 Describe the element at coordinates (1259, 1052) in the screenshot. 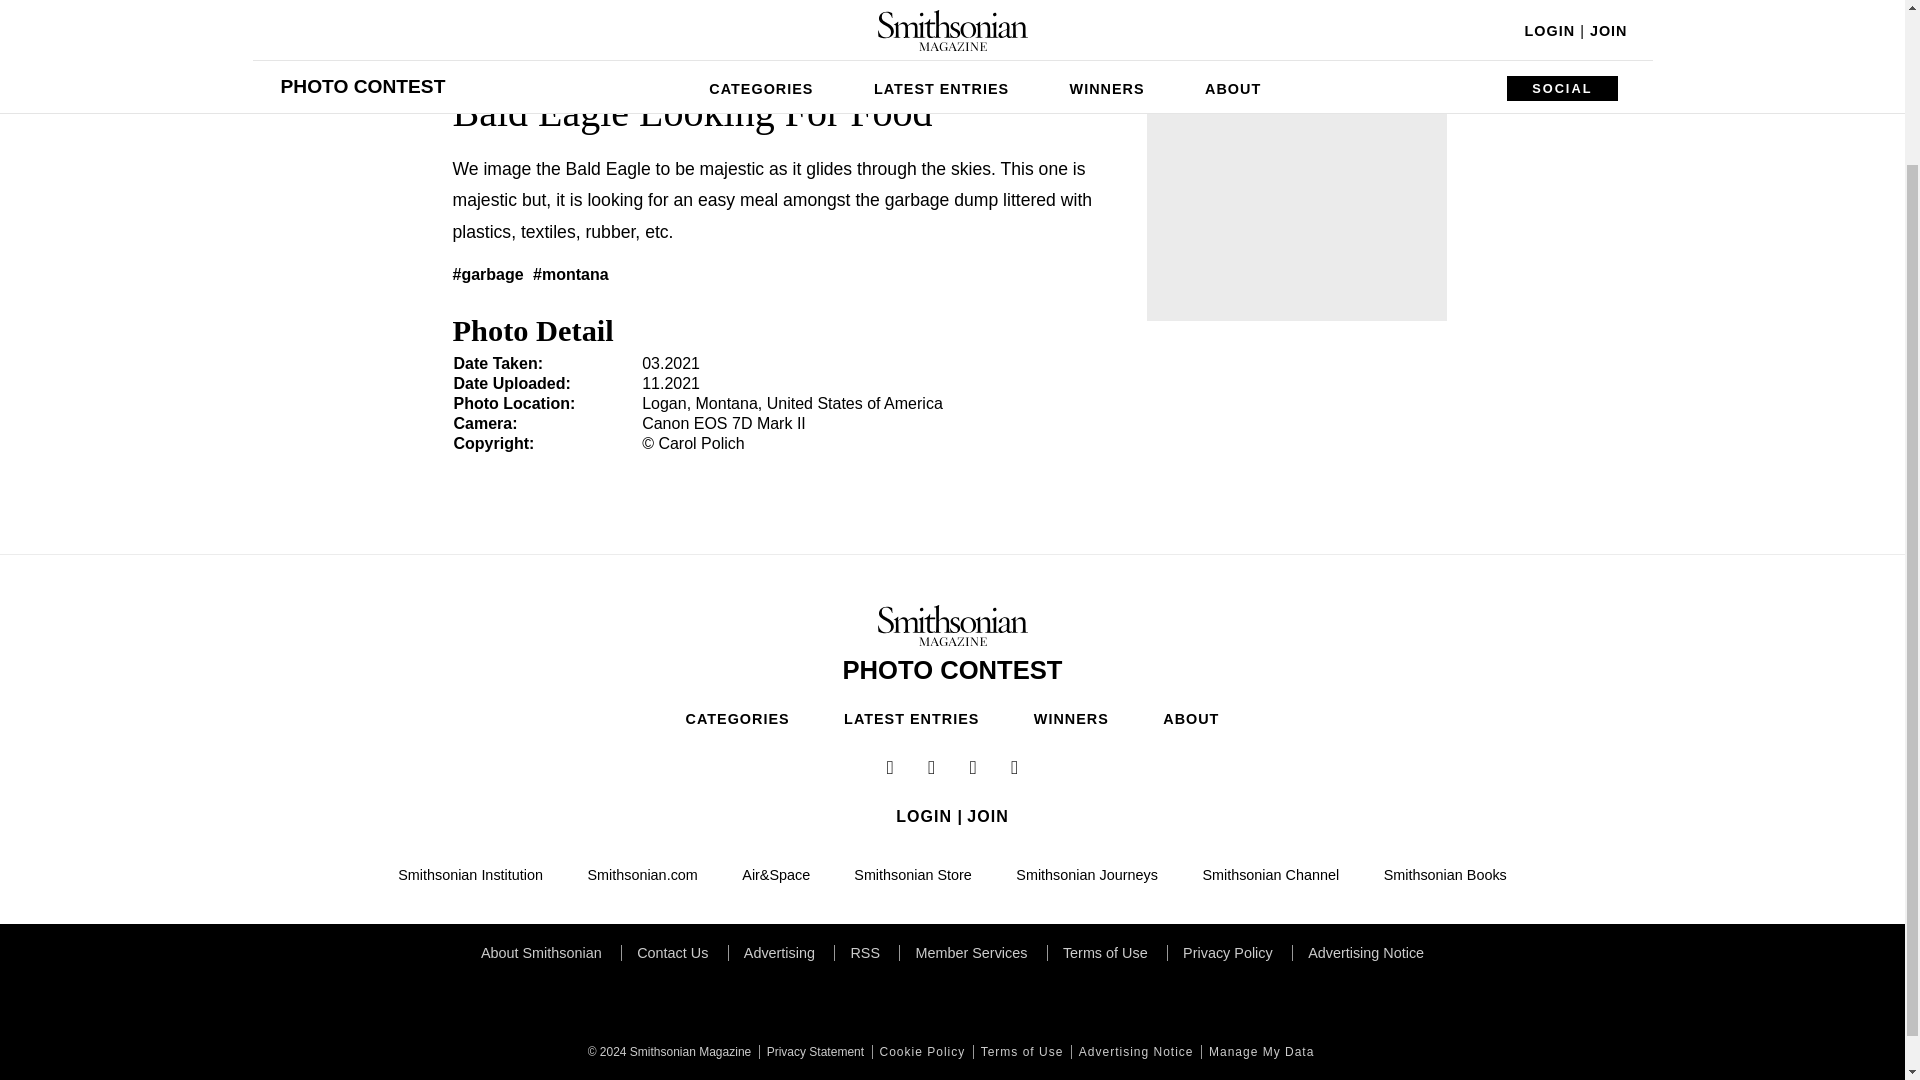

I see `Manage My Data` at that location.